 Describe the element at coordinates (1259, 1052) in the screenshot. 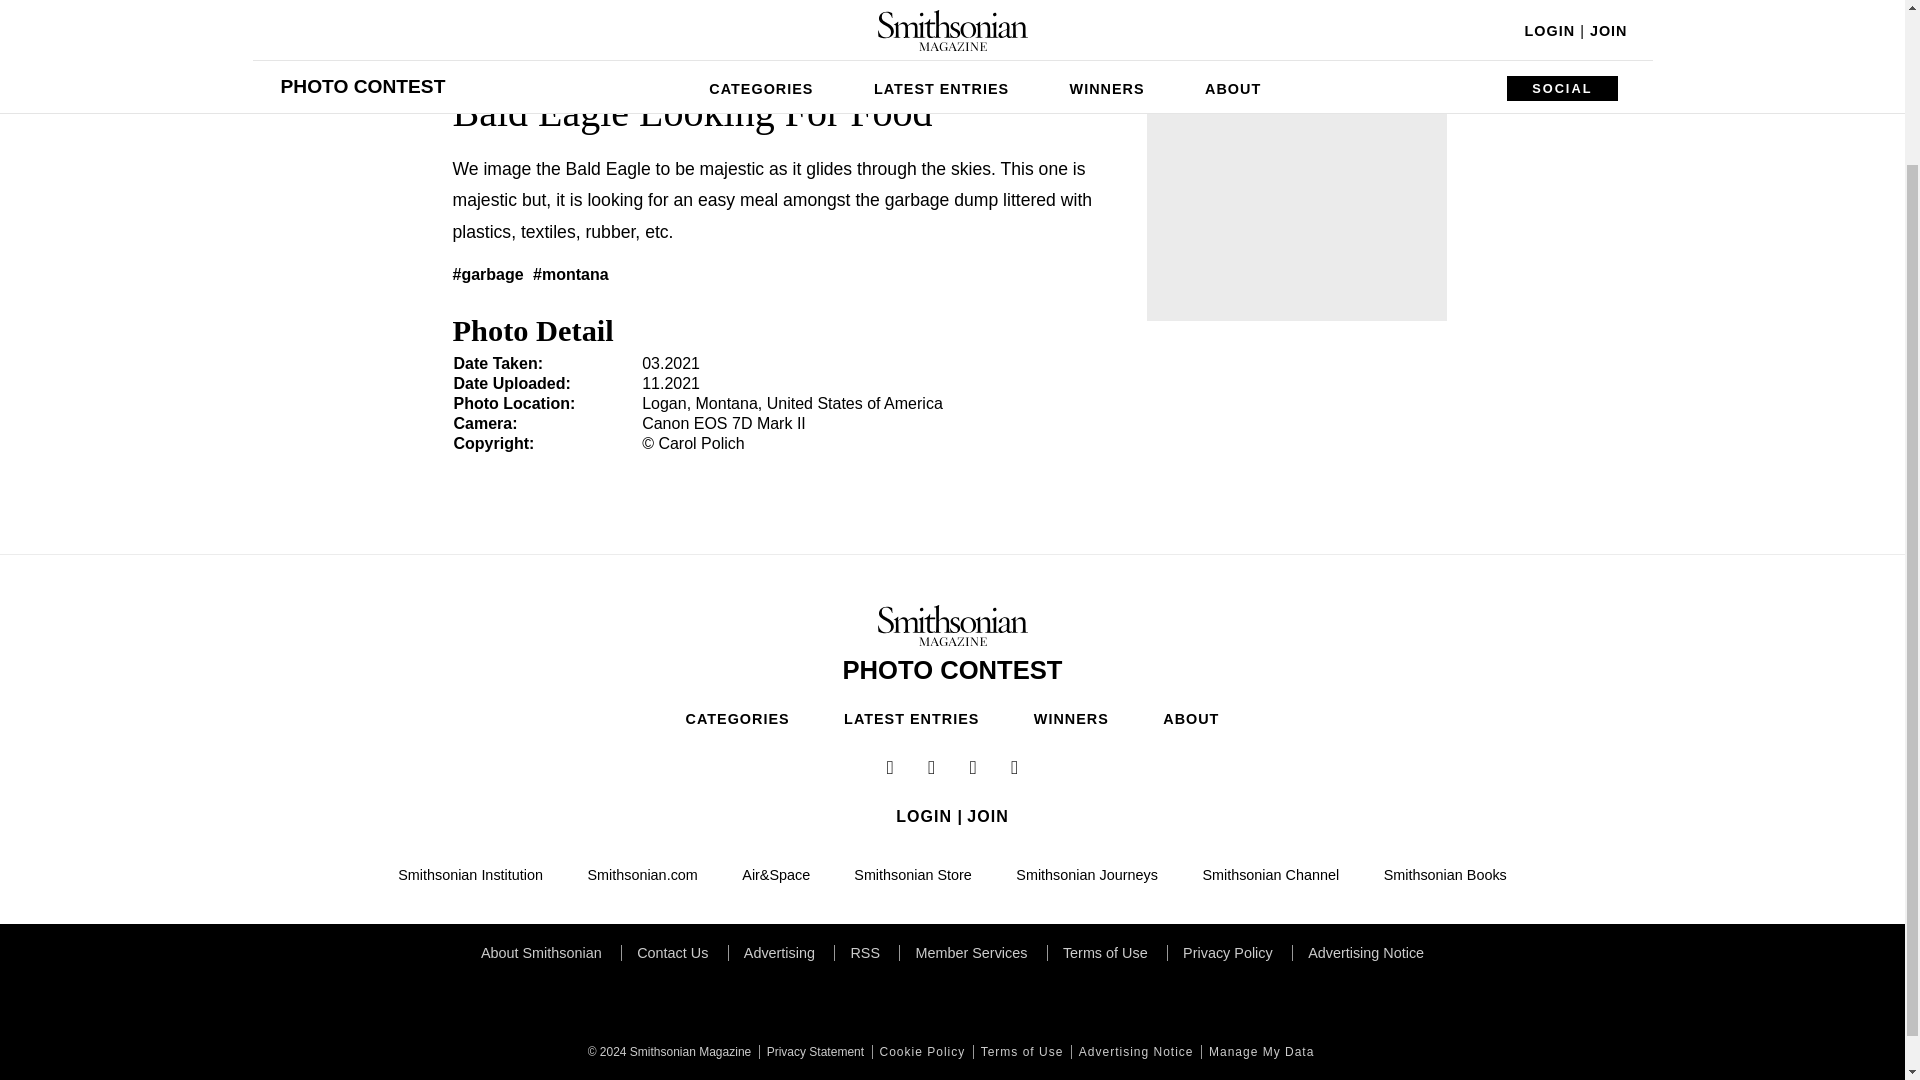

I see `Manage My Data` at that location.